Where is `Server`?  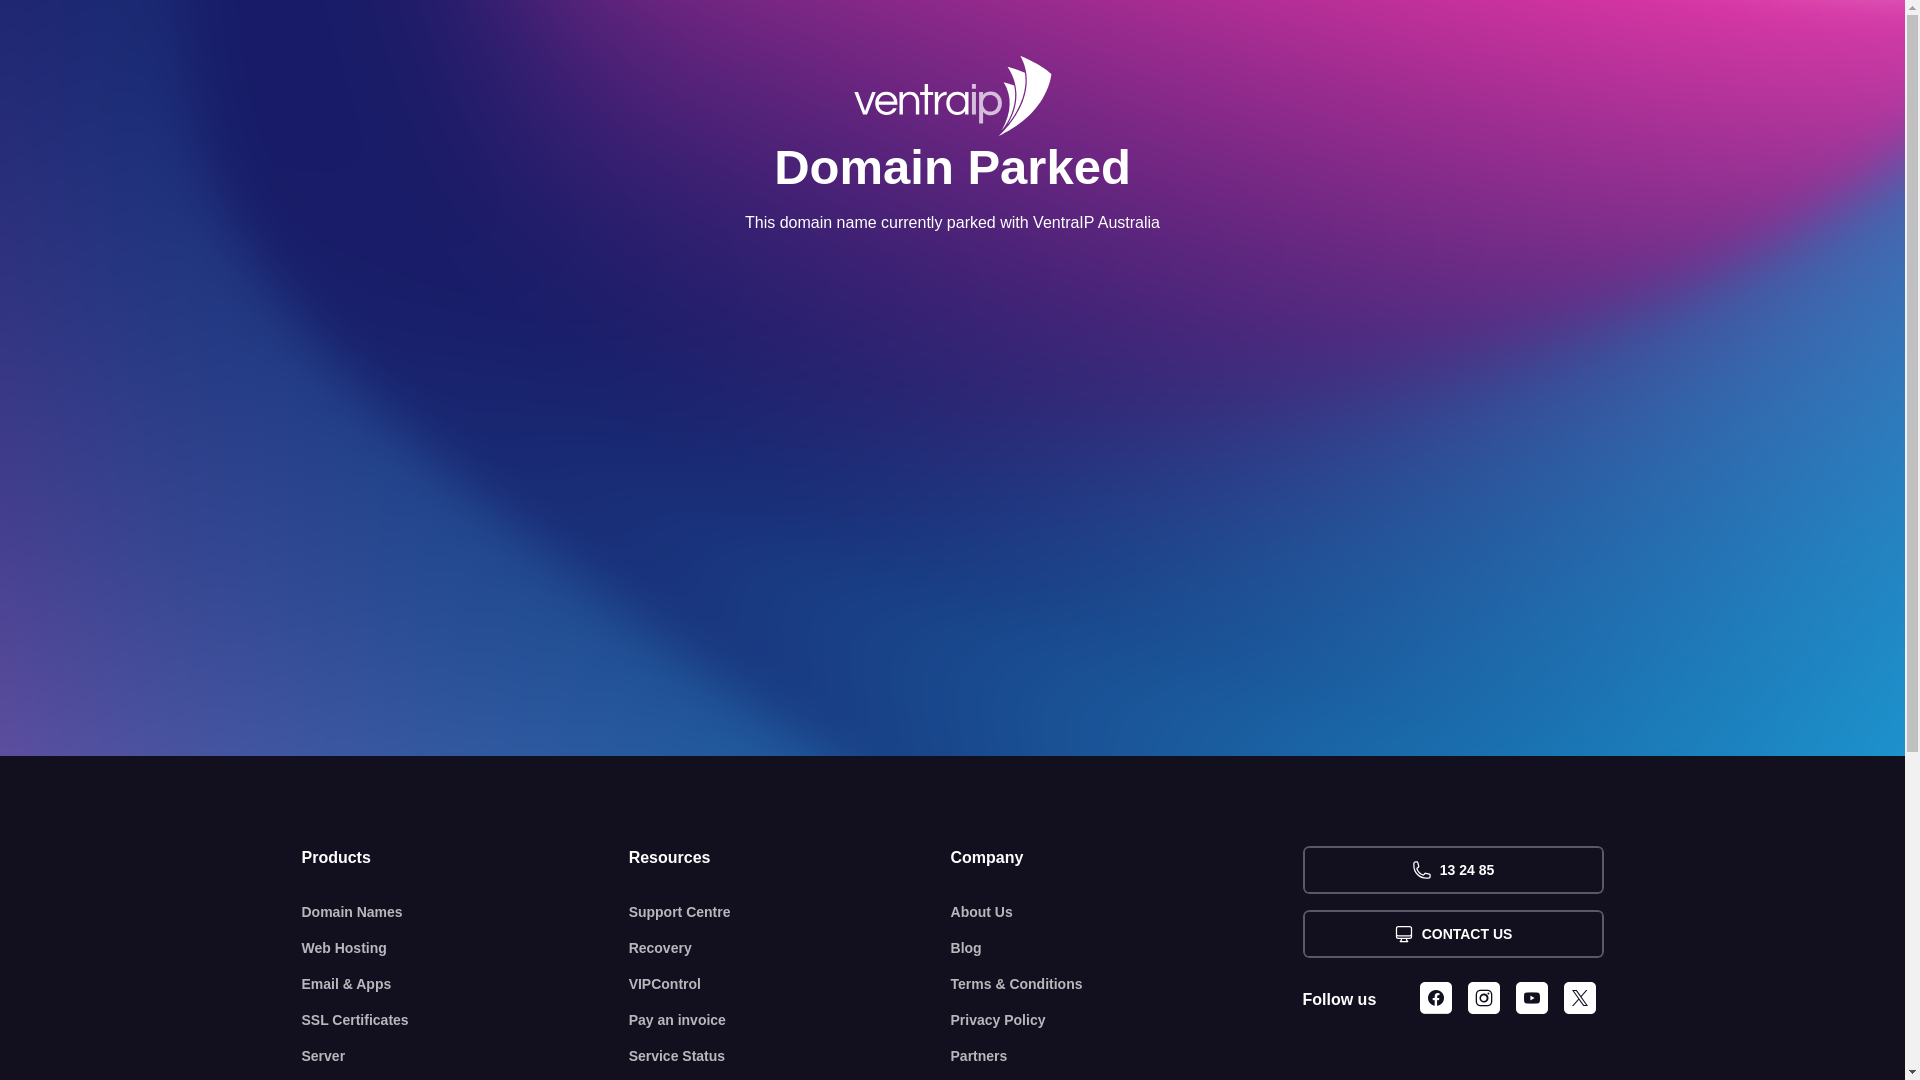 Server is located at coordinates (466, 1056).